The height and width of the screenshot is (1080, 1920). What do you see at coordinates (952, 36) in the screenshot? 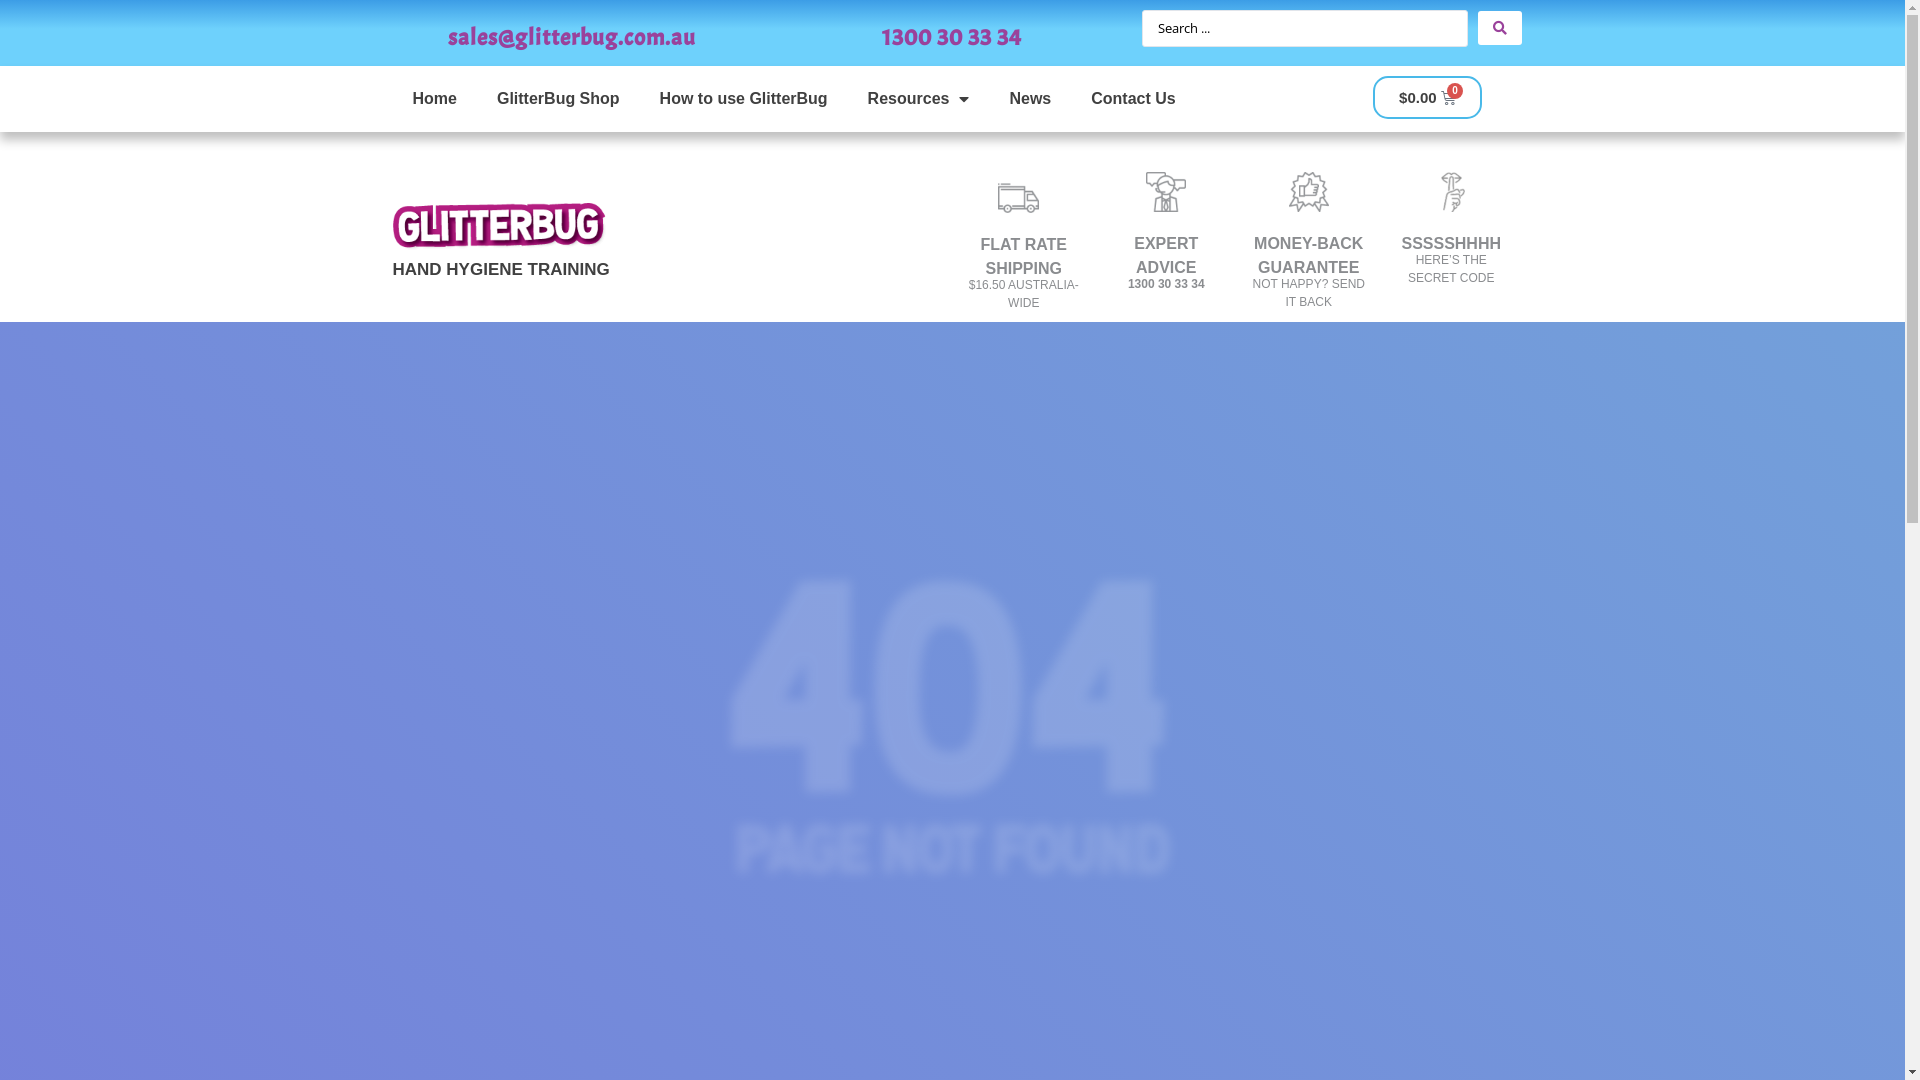
I see `1300 30 33 34` at bounding box center [952, 36].